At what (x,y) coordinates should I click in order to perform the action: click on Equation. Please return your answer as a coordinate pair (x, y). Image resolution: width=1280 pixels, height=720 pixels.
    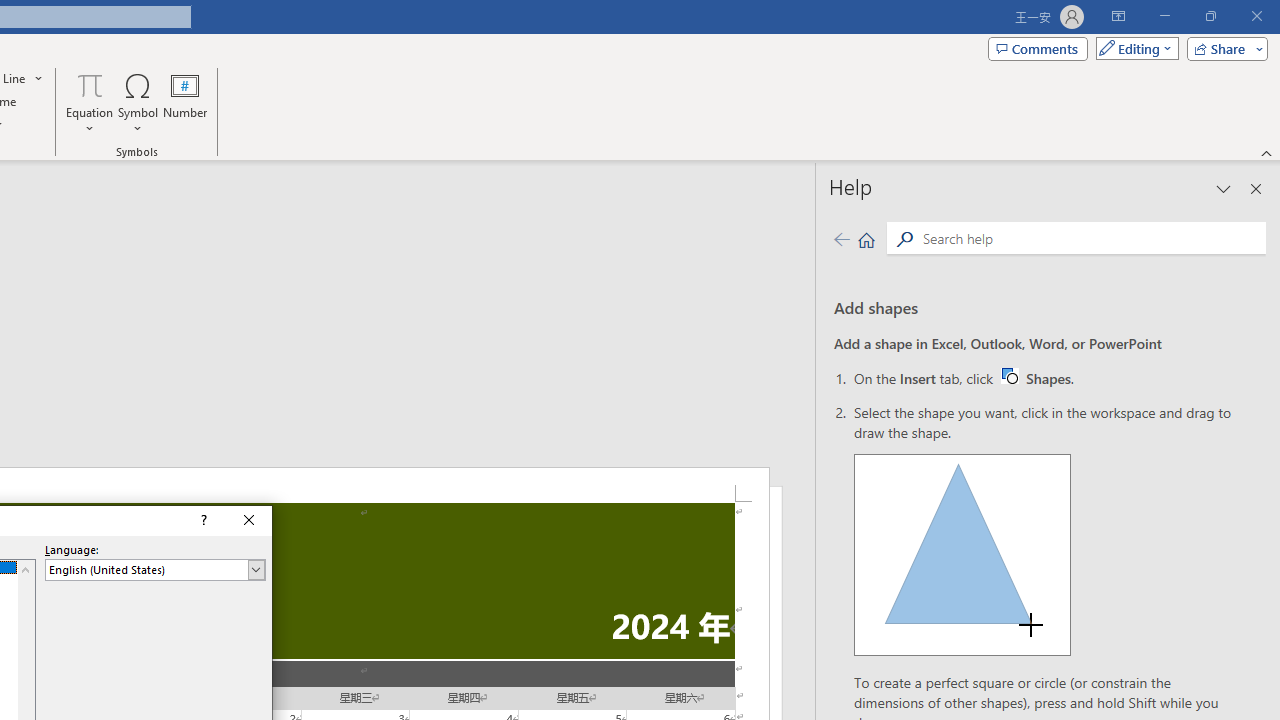
    Looking at the image, I should click on (90, 84).